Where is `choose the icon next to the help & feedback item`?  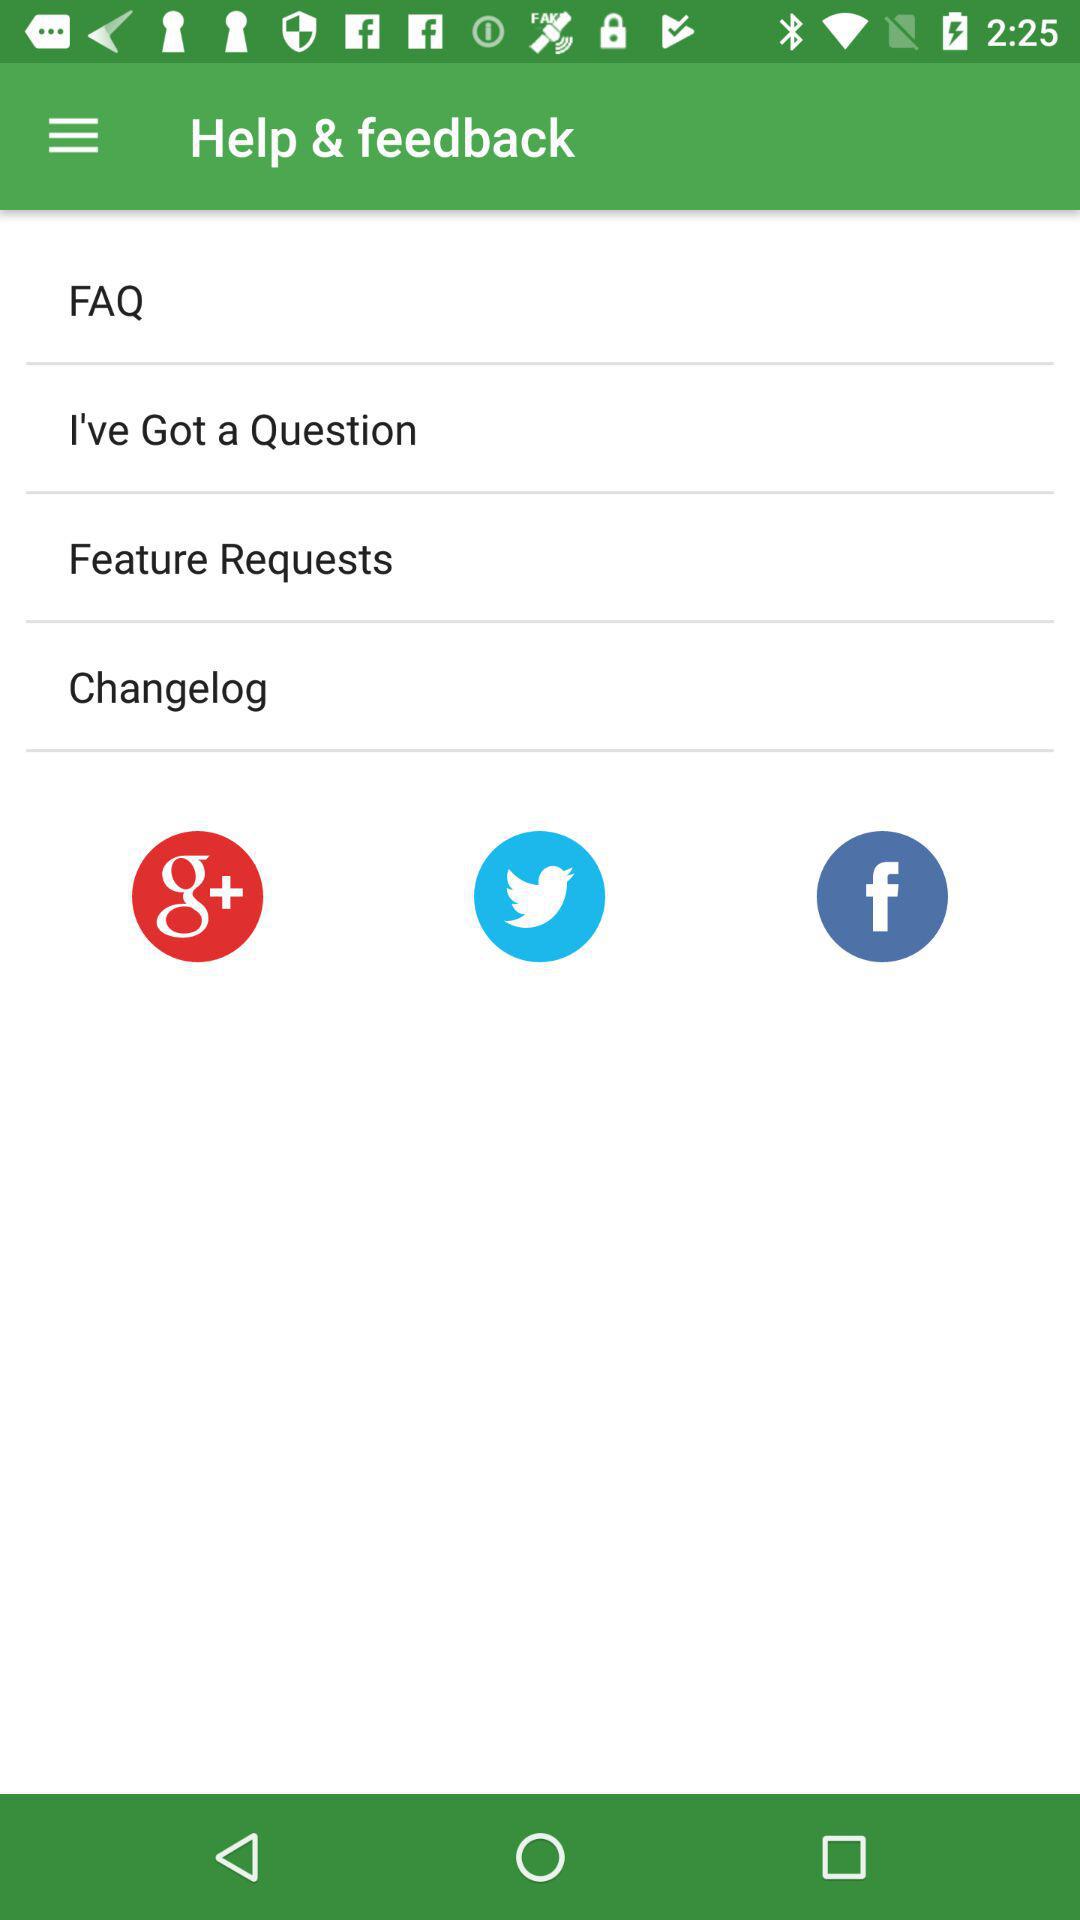 choose the icon next to the help & feedback item is located at coordinates (73, 136).